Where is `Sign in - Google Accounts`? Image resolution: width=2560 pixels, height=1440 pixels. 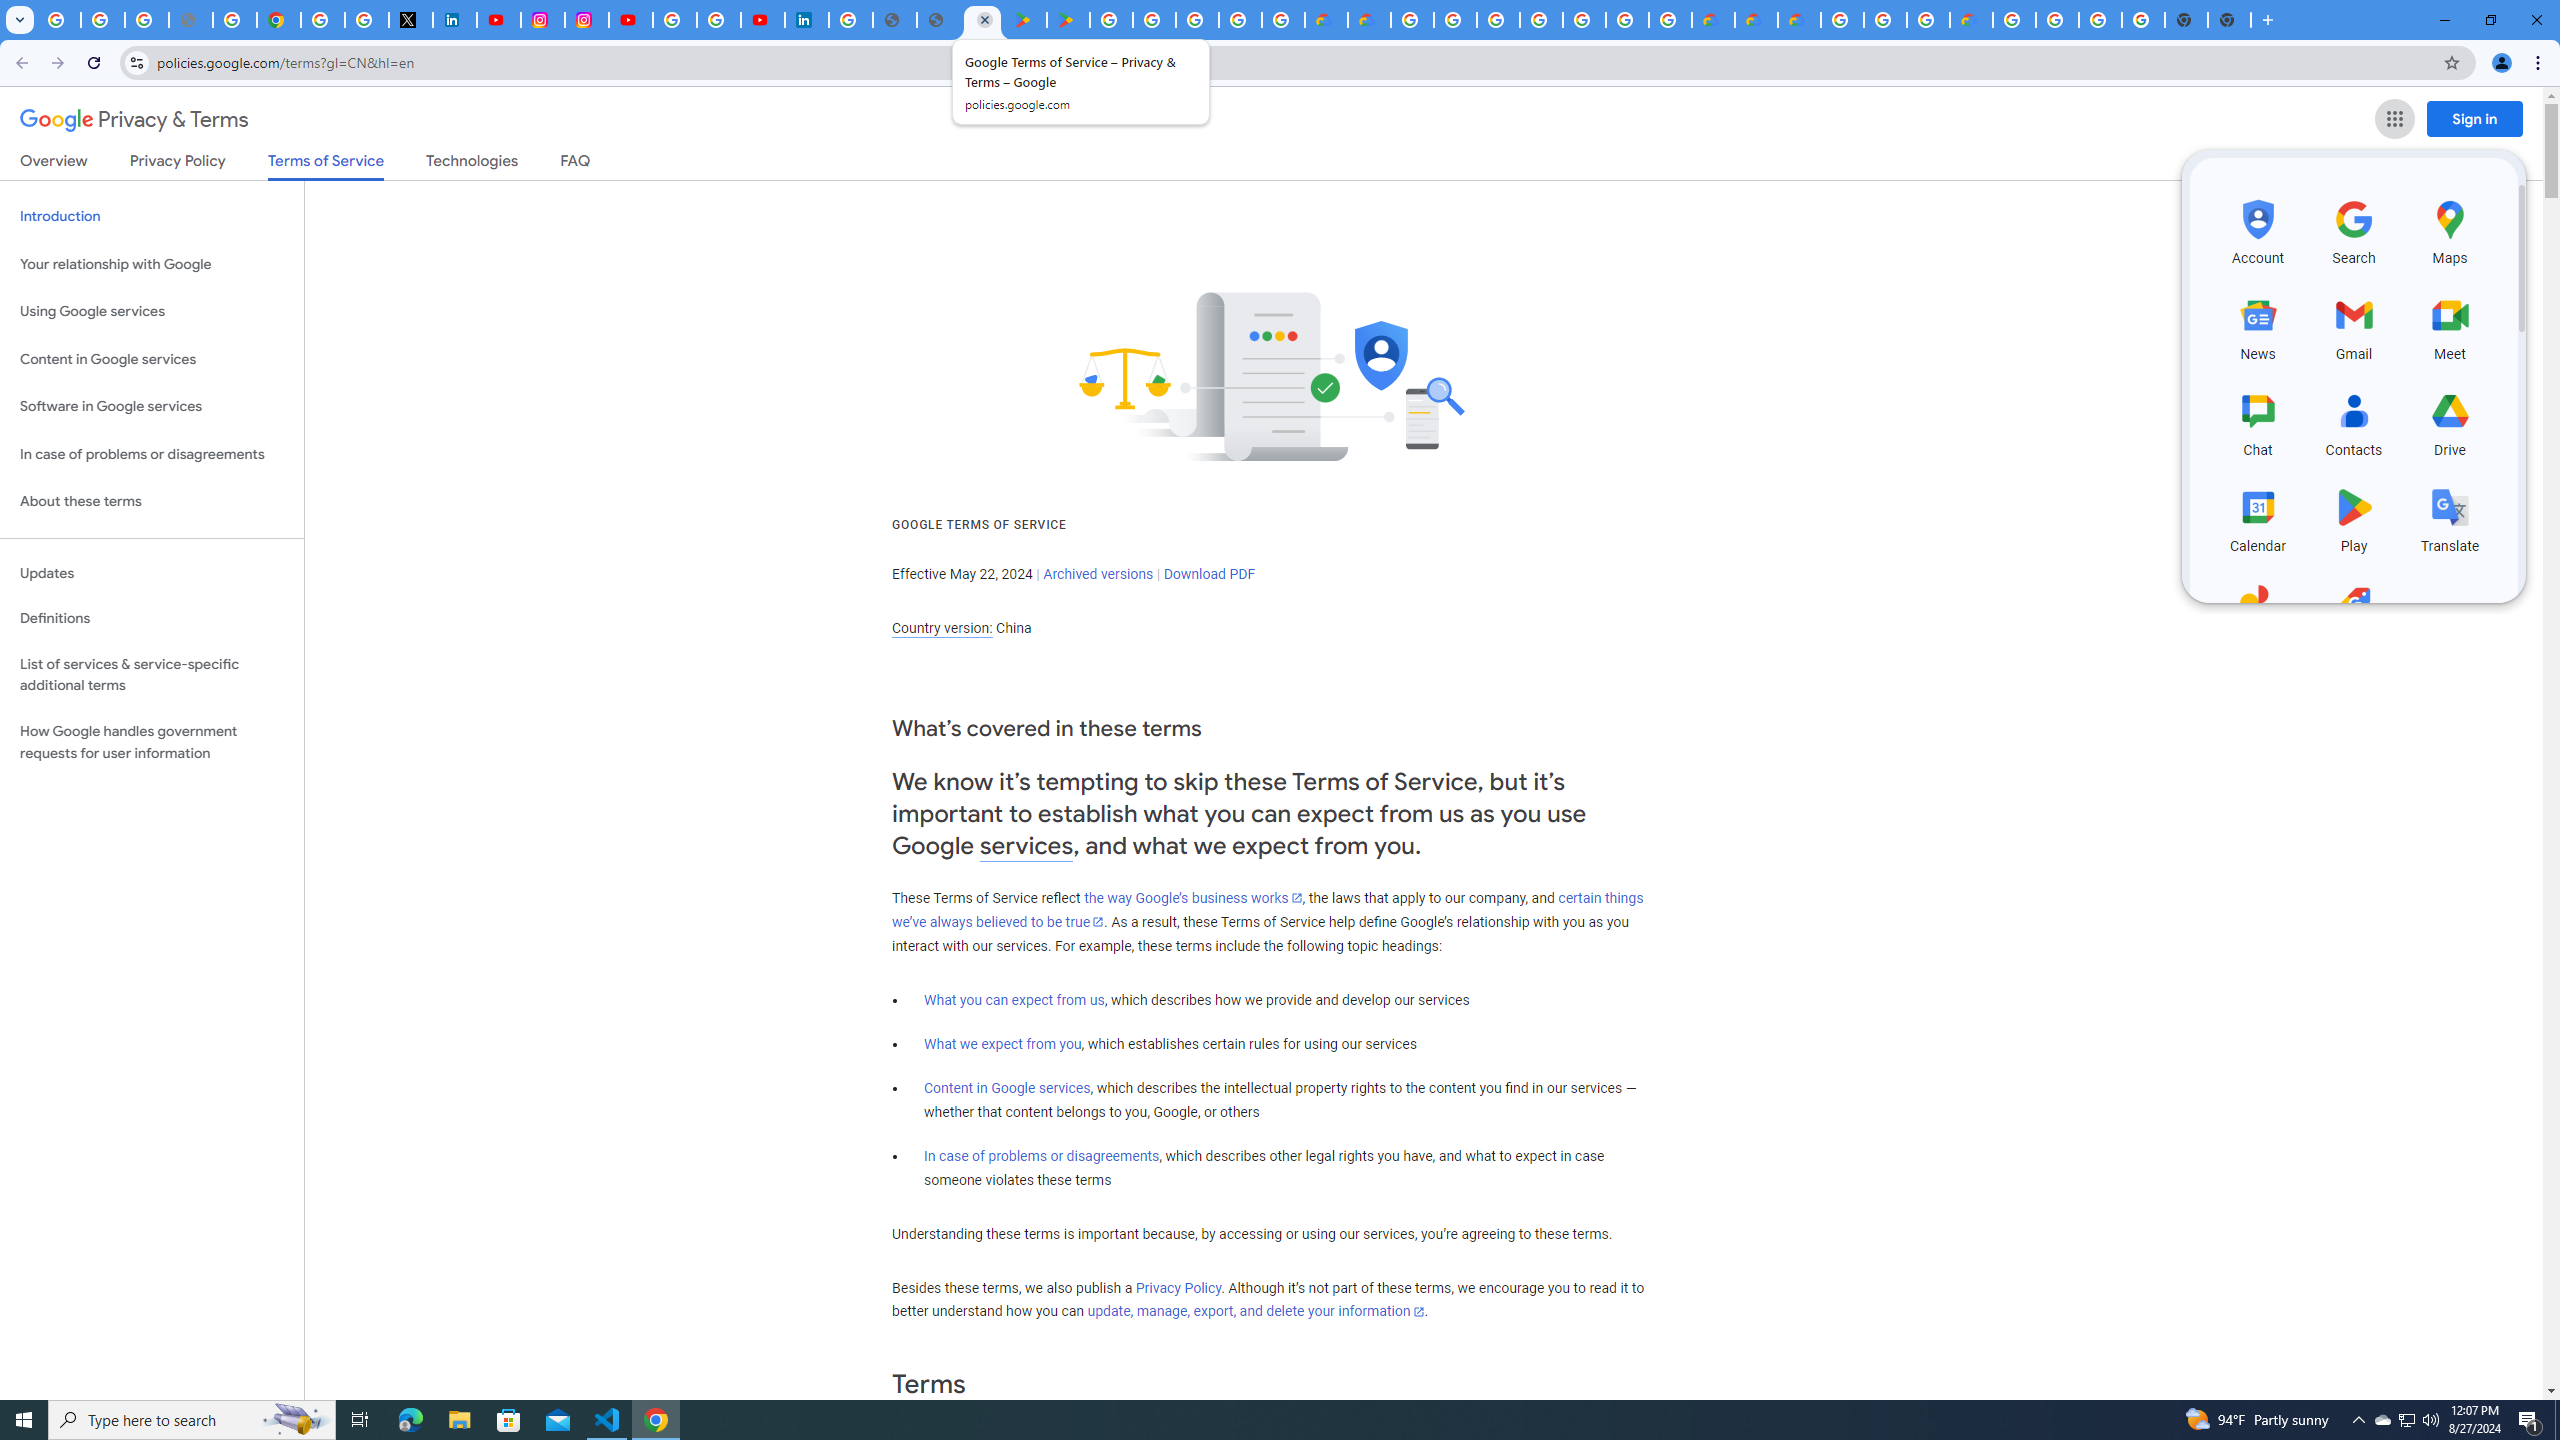
Sign in - Google Accounts is located at coordinates (1497, 20).